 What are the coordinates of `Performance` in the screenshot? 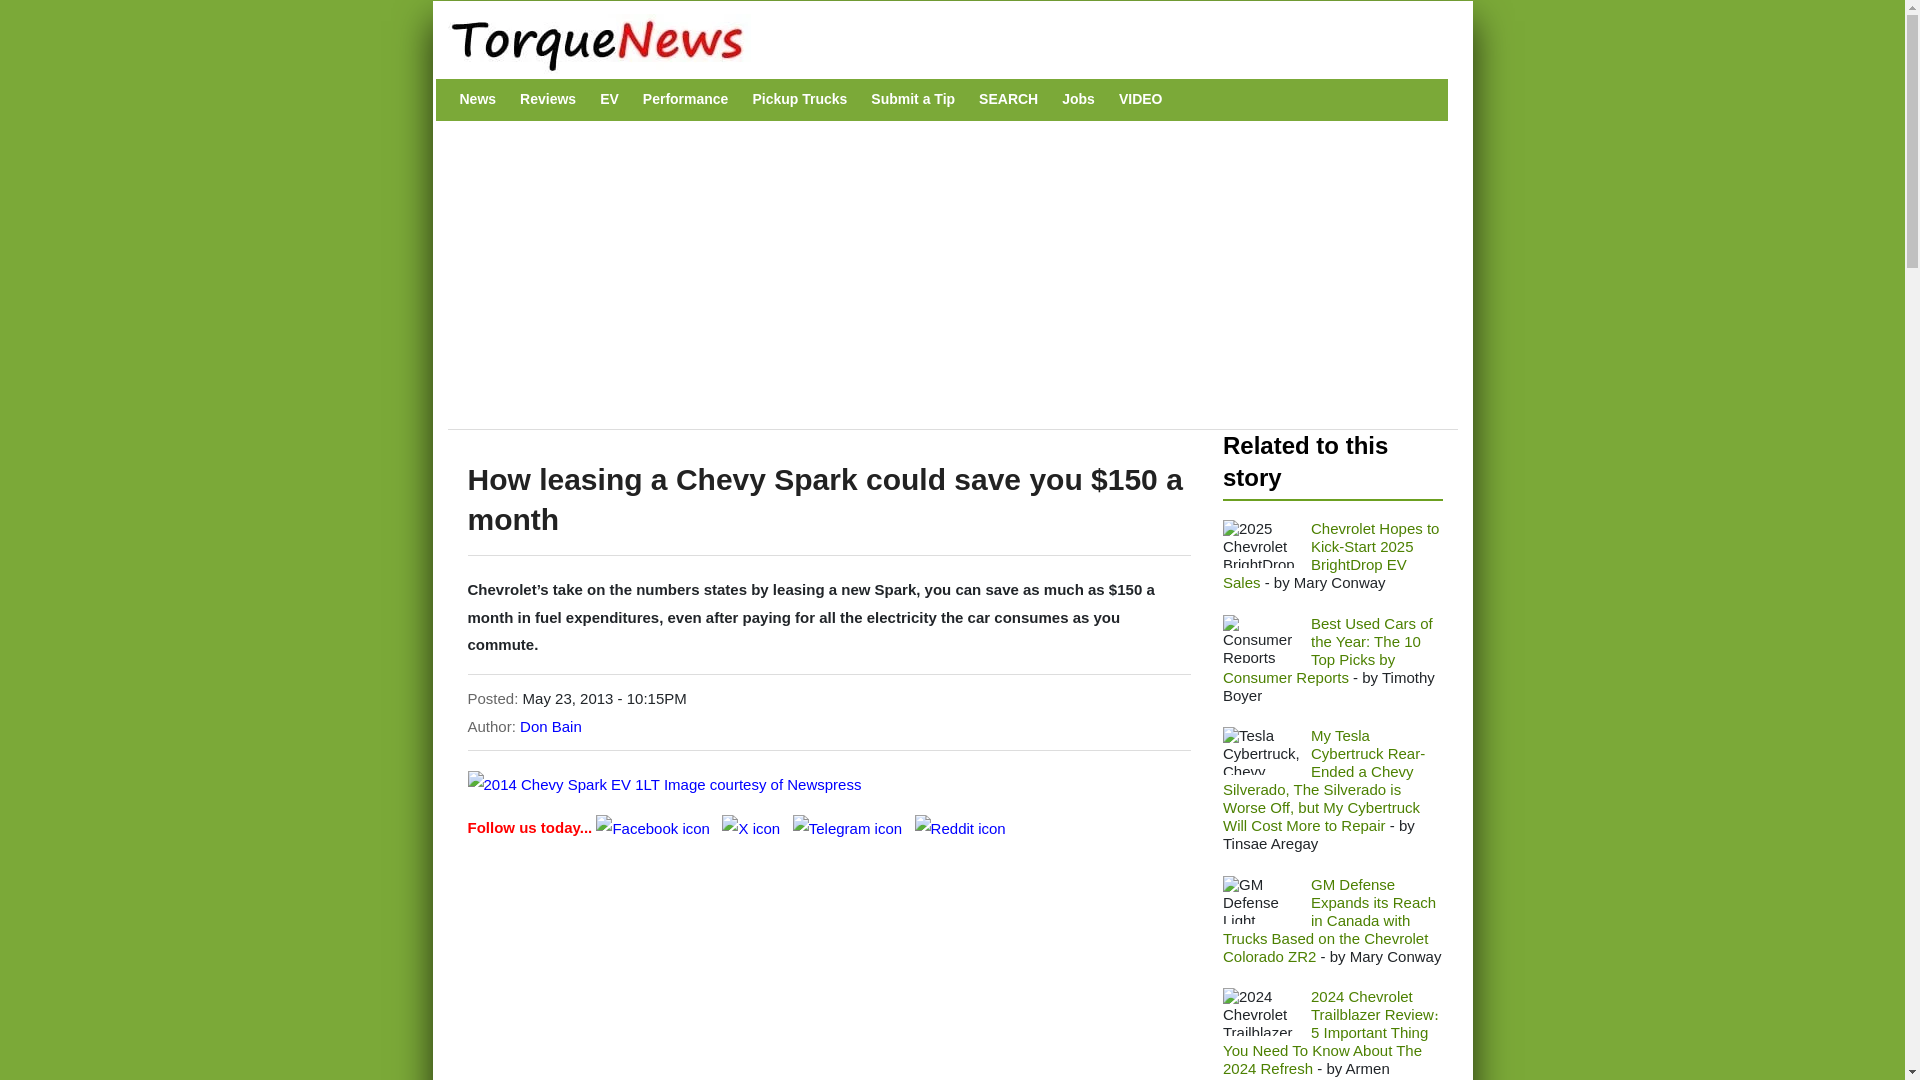 It's located at (686, 99).